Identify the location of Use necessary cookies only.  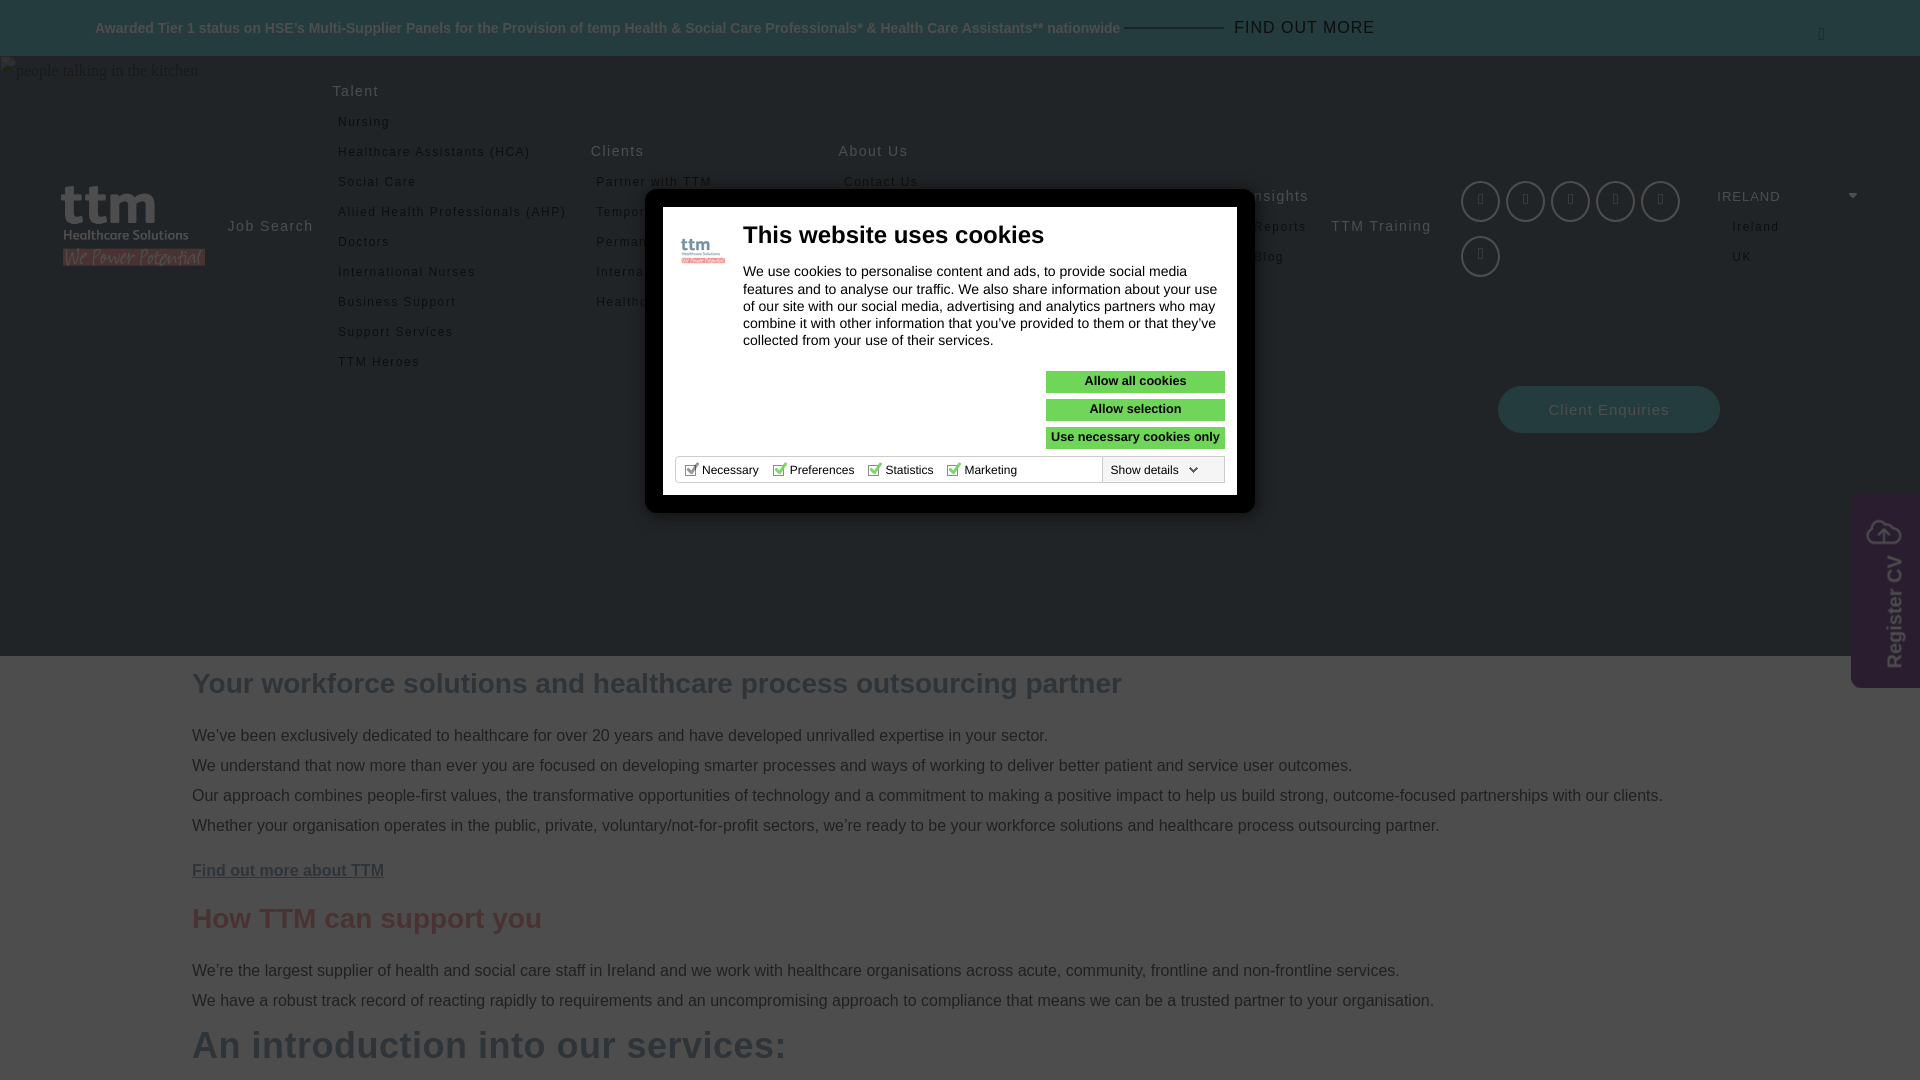
(1135, 438).